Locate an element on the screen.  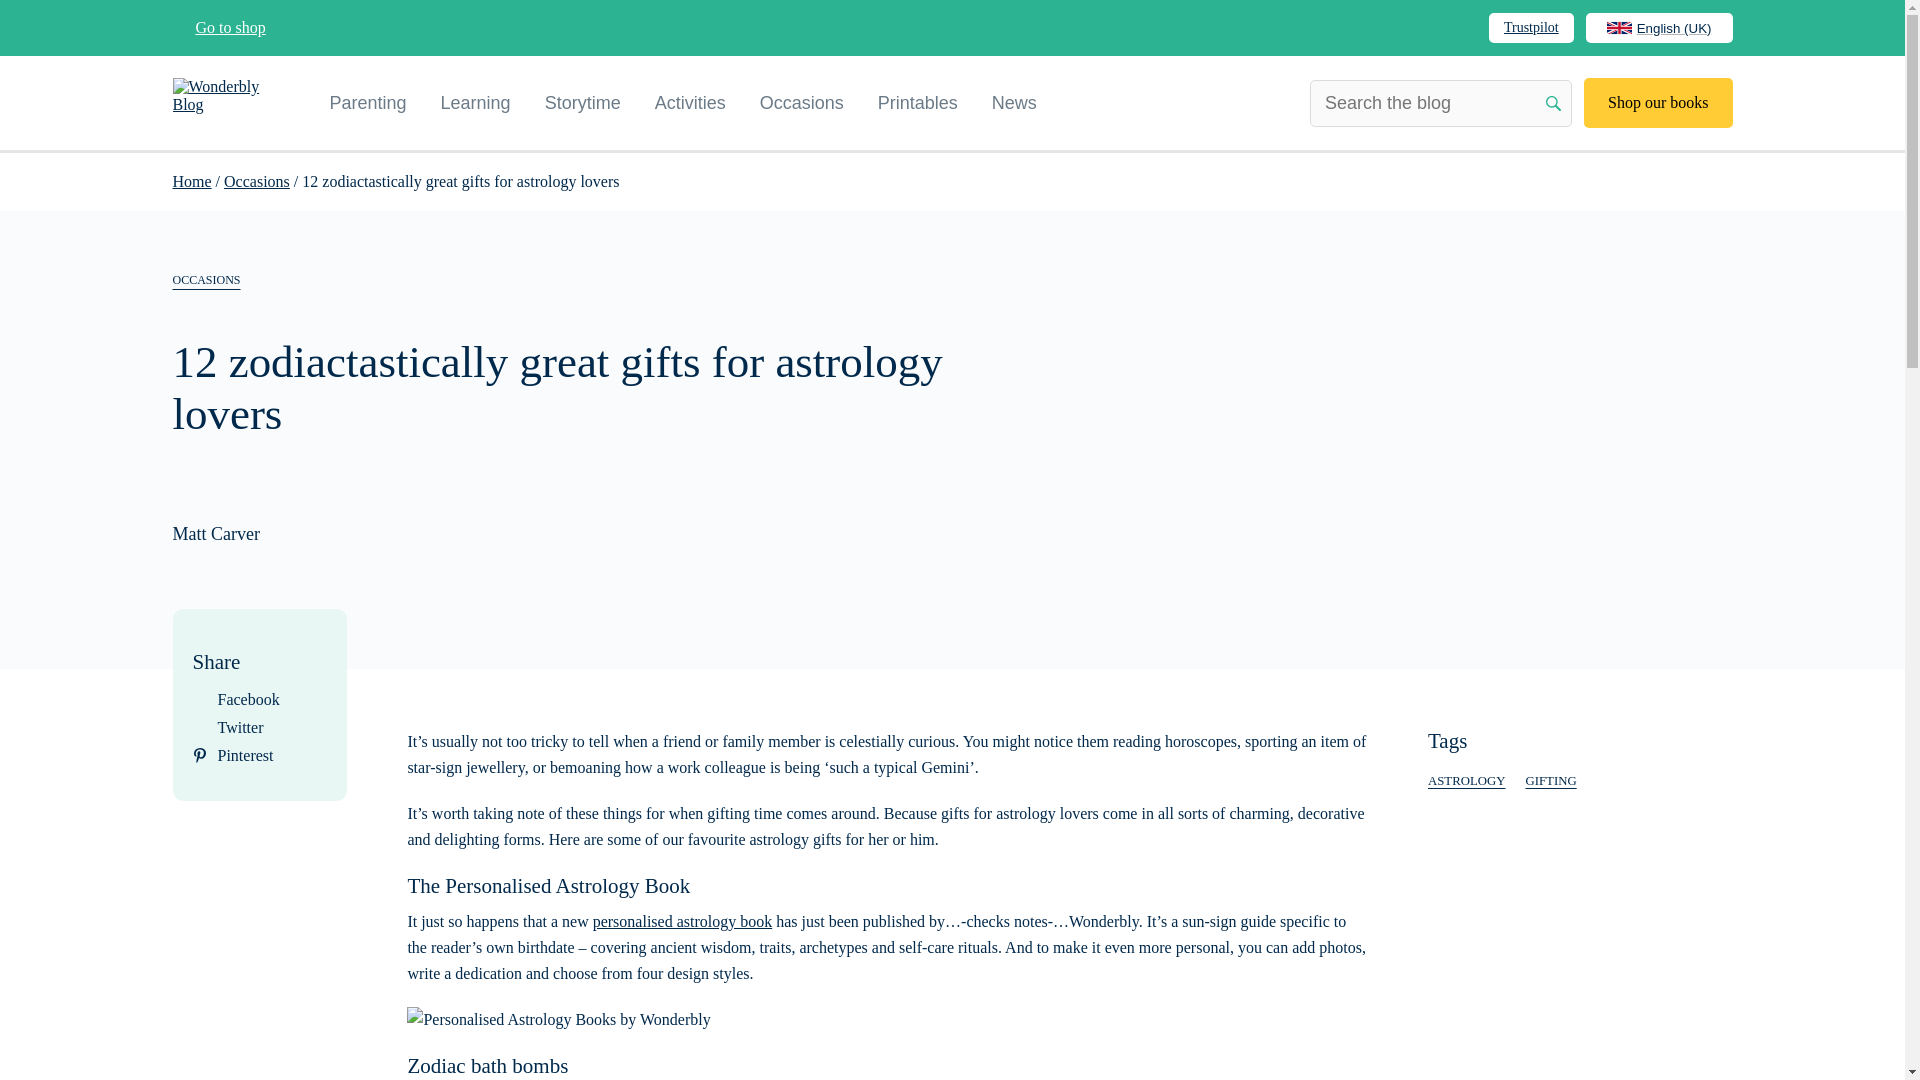
Printables is located at coordinates (918, 102).